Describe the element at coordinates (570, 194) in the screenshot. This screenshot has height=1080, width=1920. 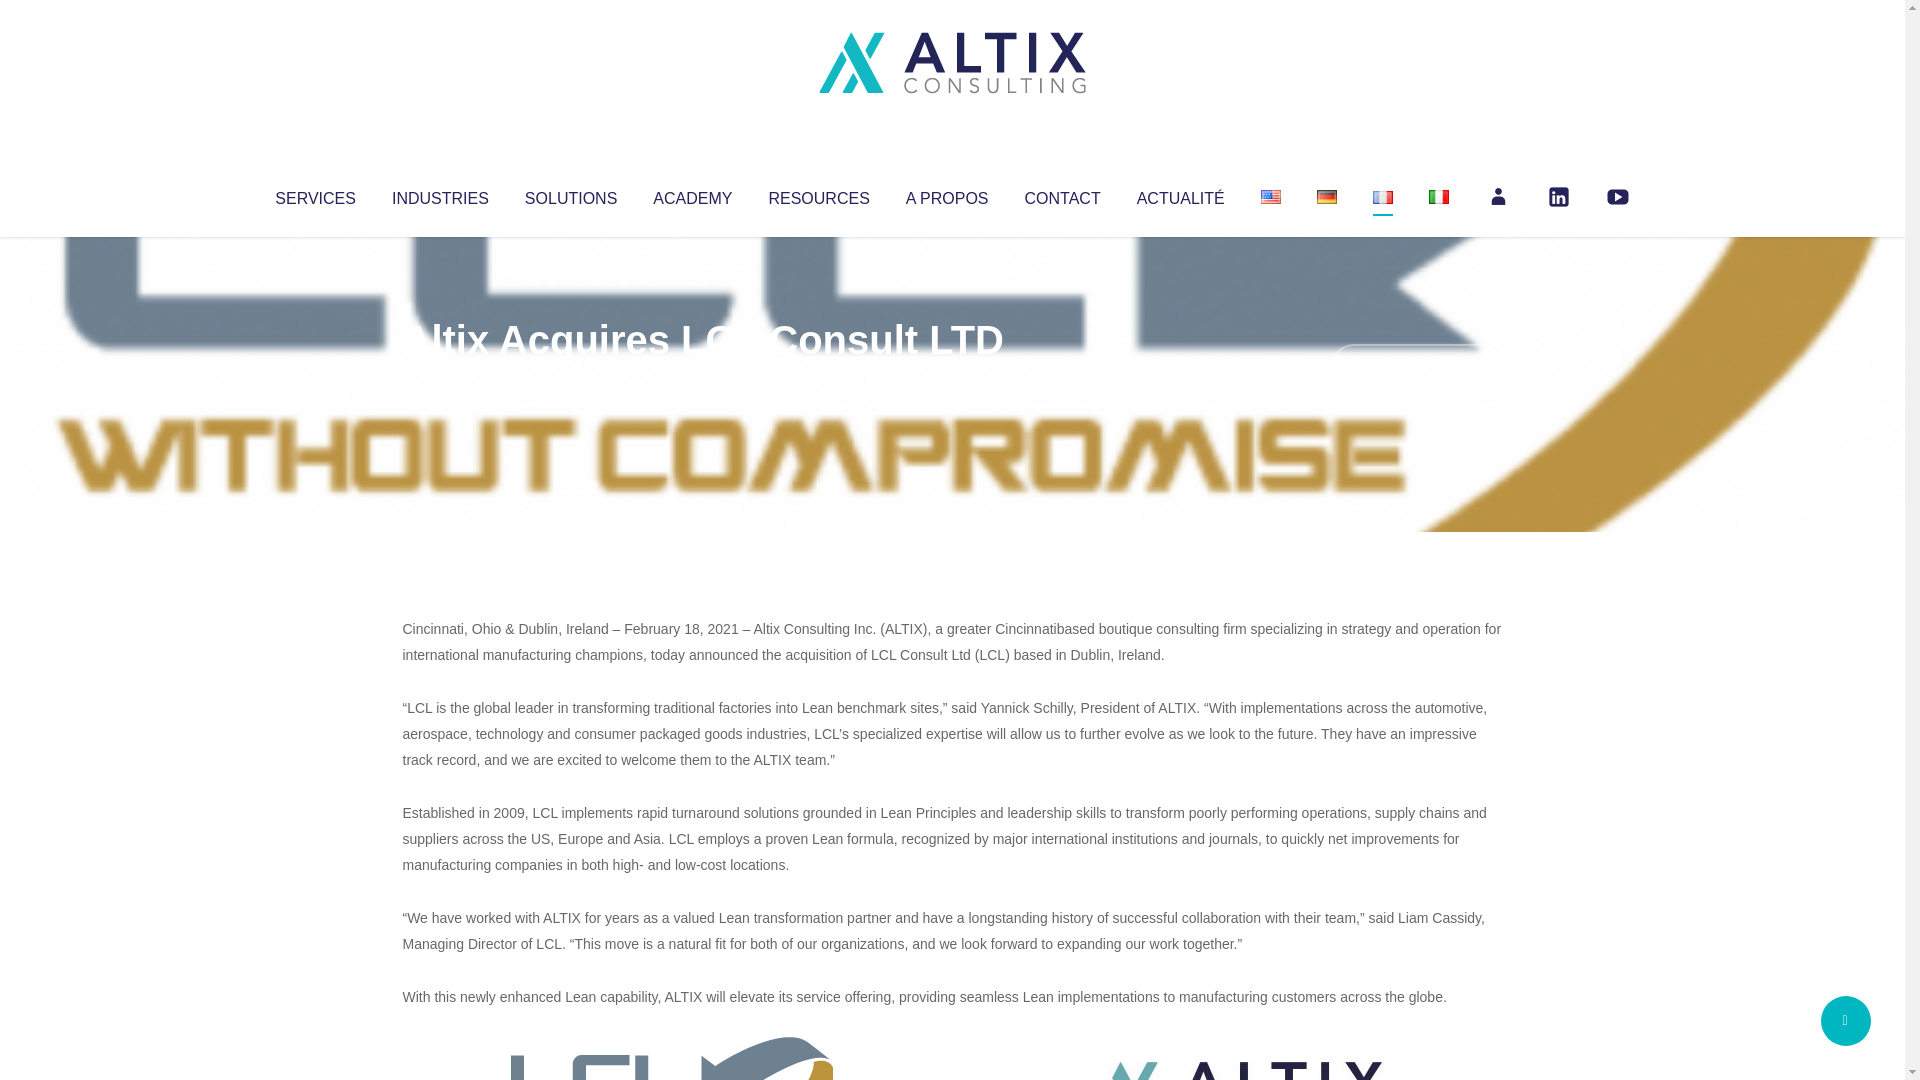
I see `SOLUTIONS` at that location.